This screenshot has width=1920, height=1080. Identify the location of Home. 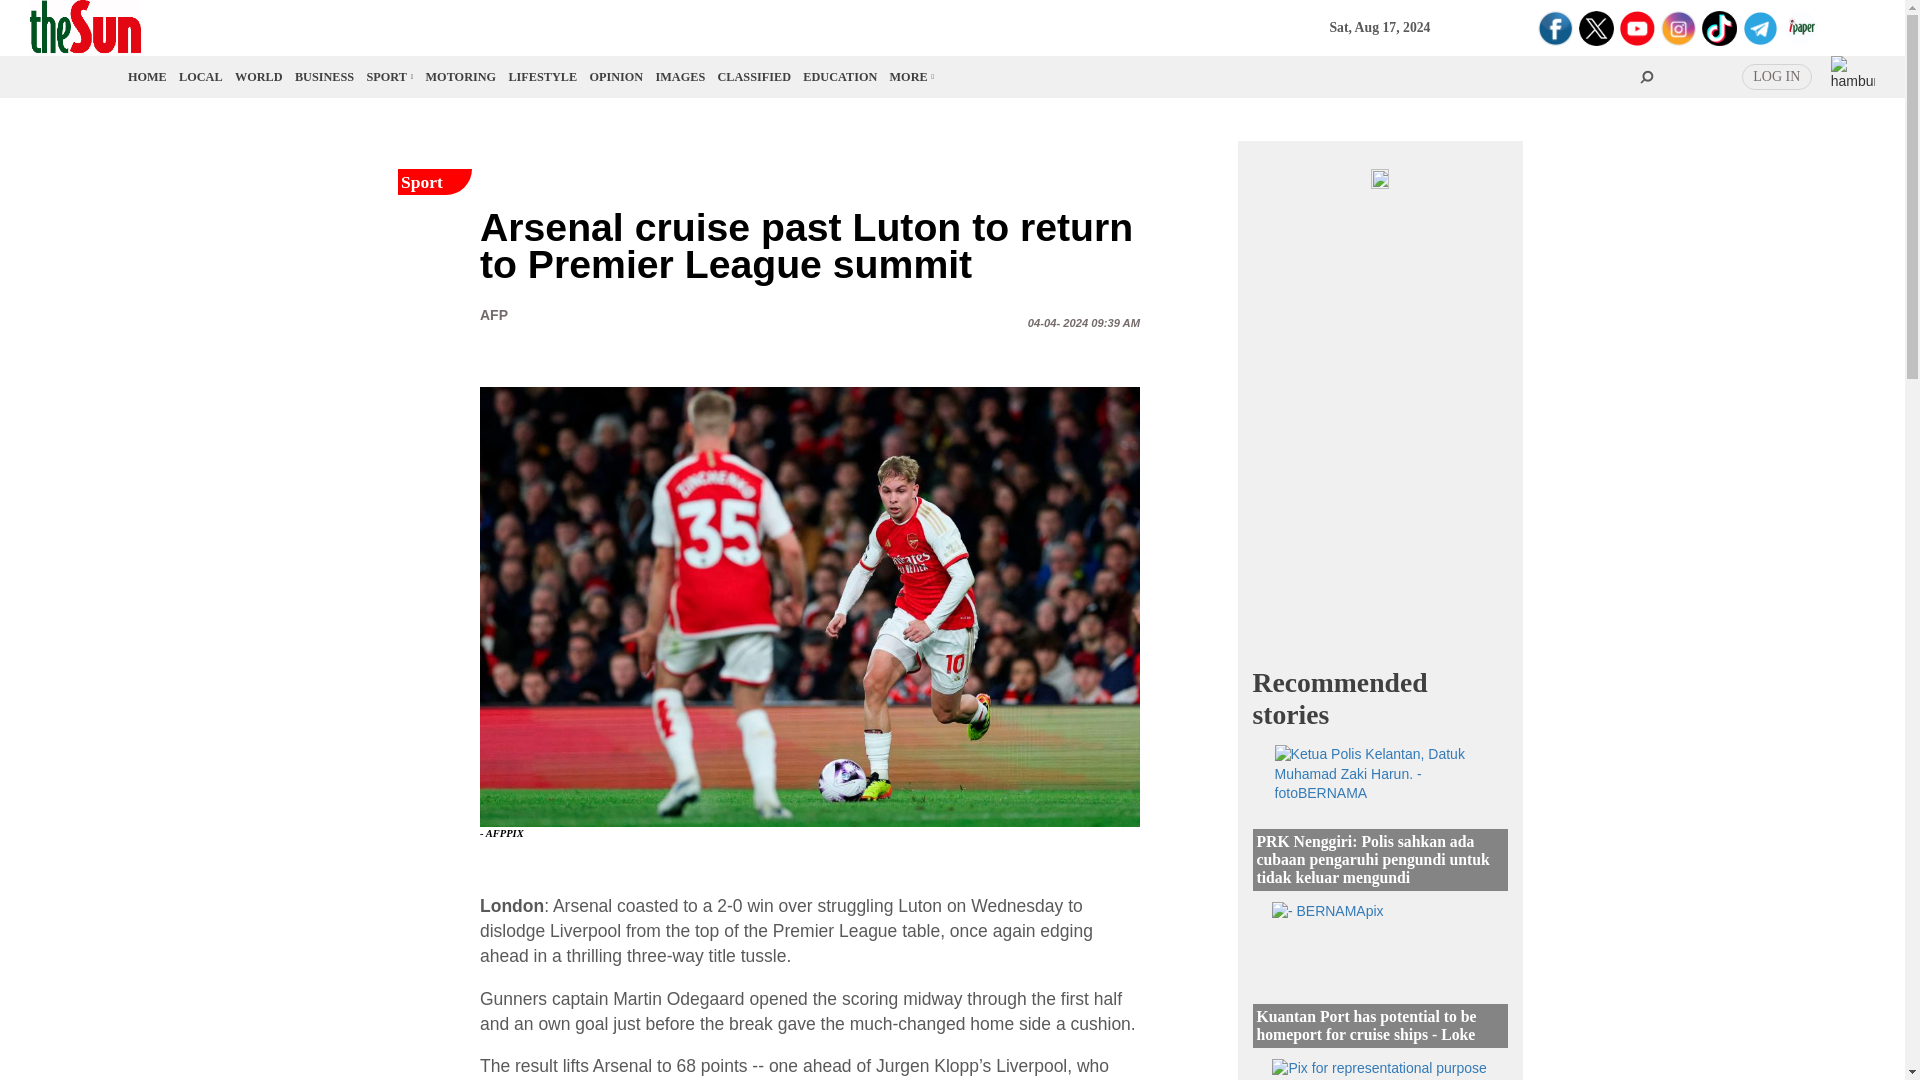
(148, 76).